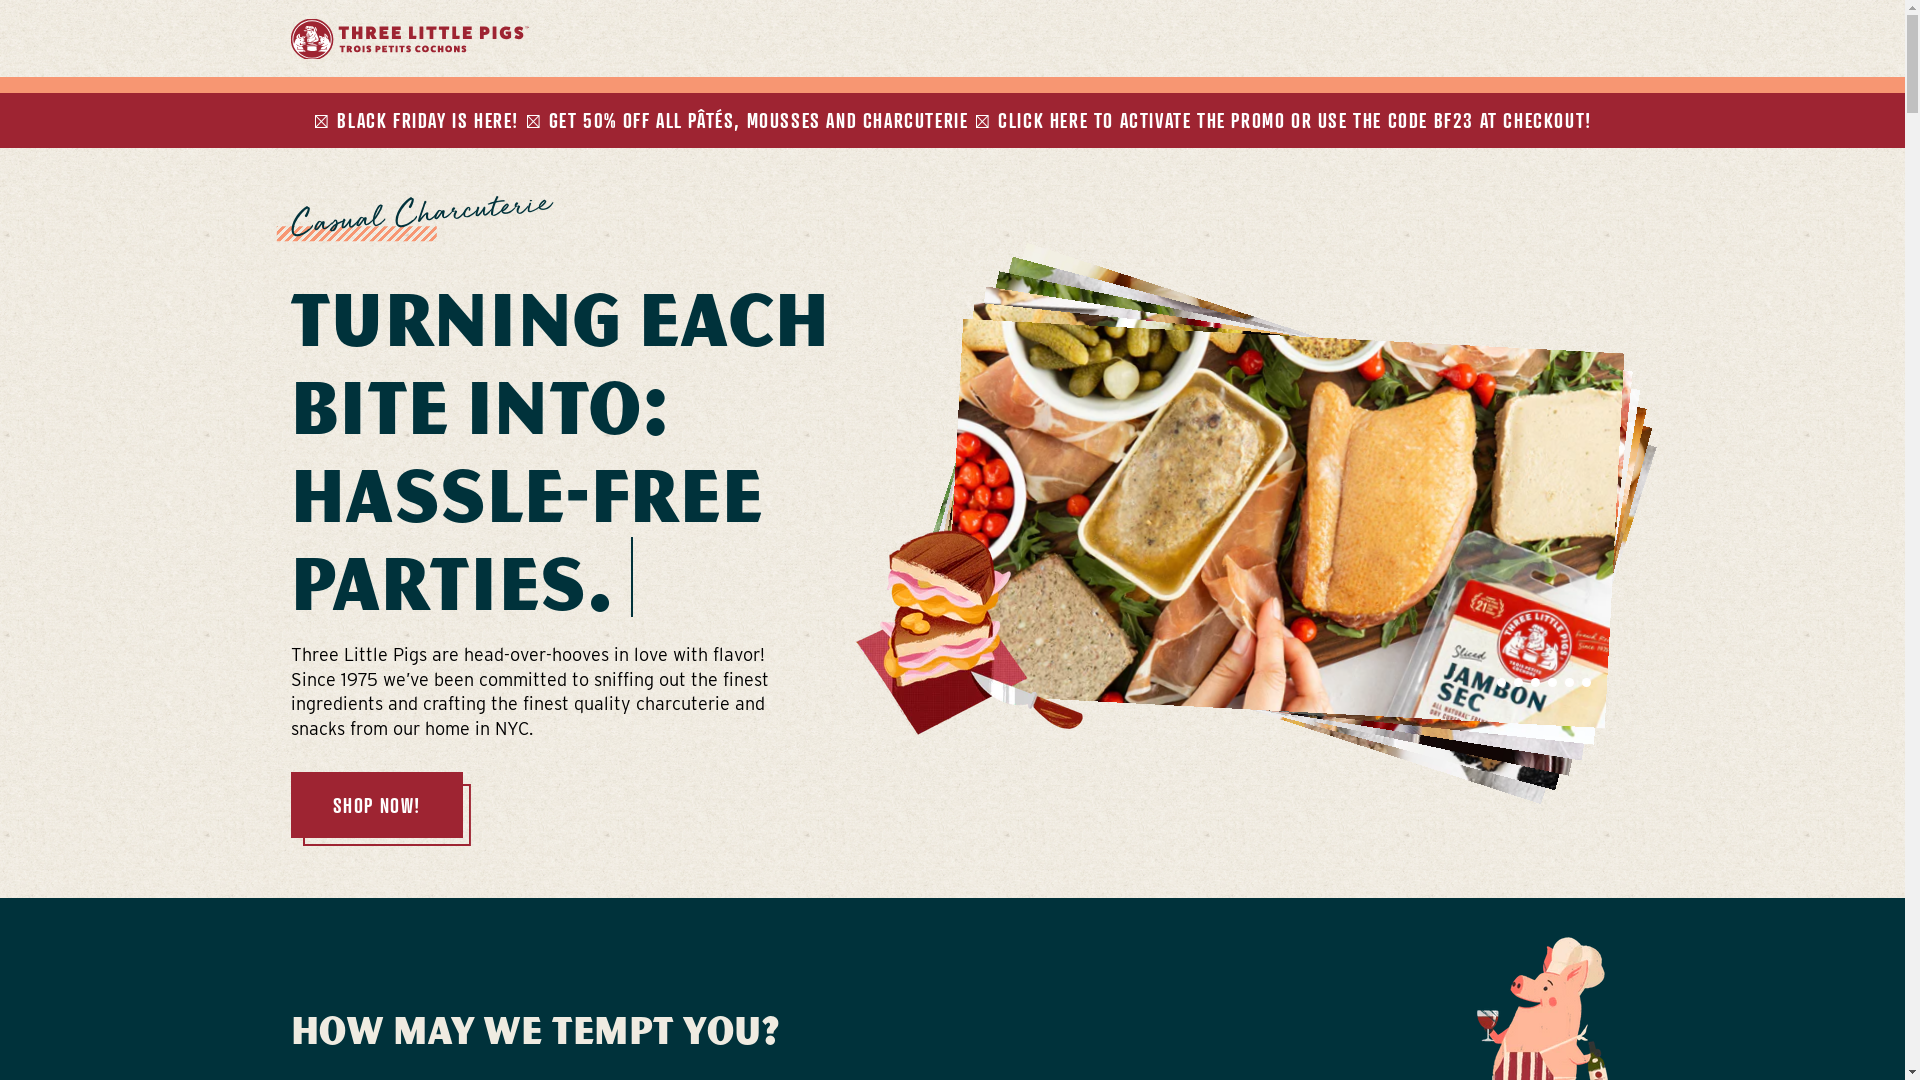  Describe the element at coordinates (952, 10) in the screenshot. I see `Skip to content` at that location.